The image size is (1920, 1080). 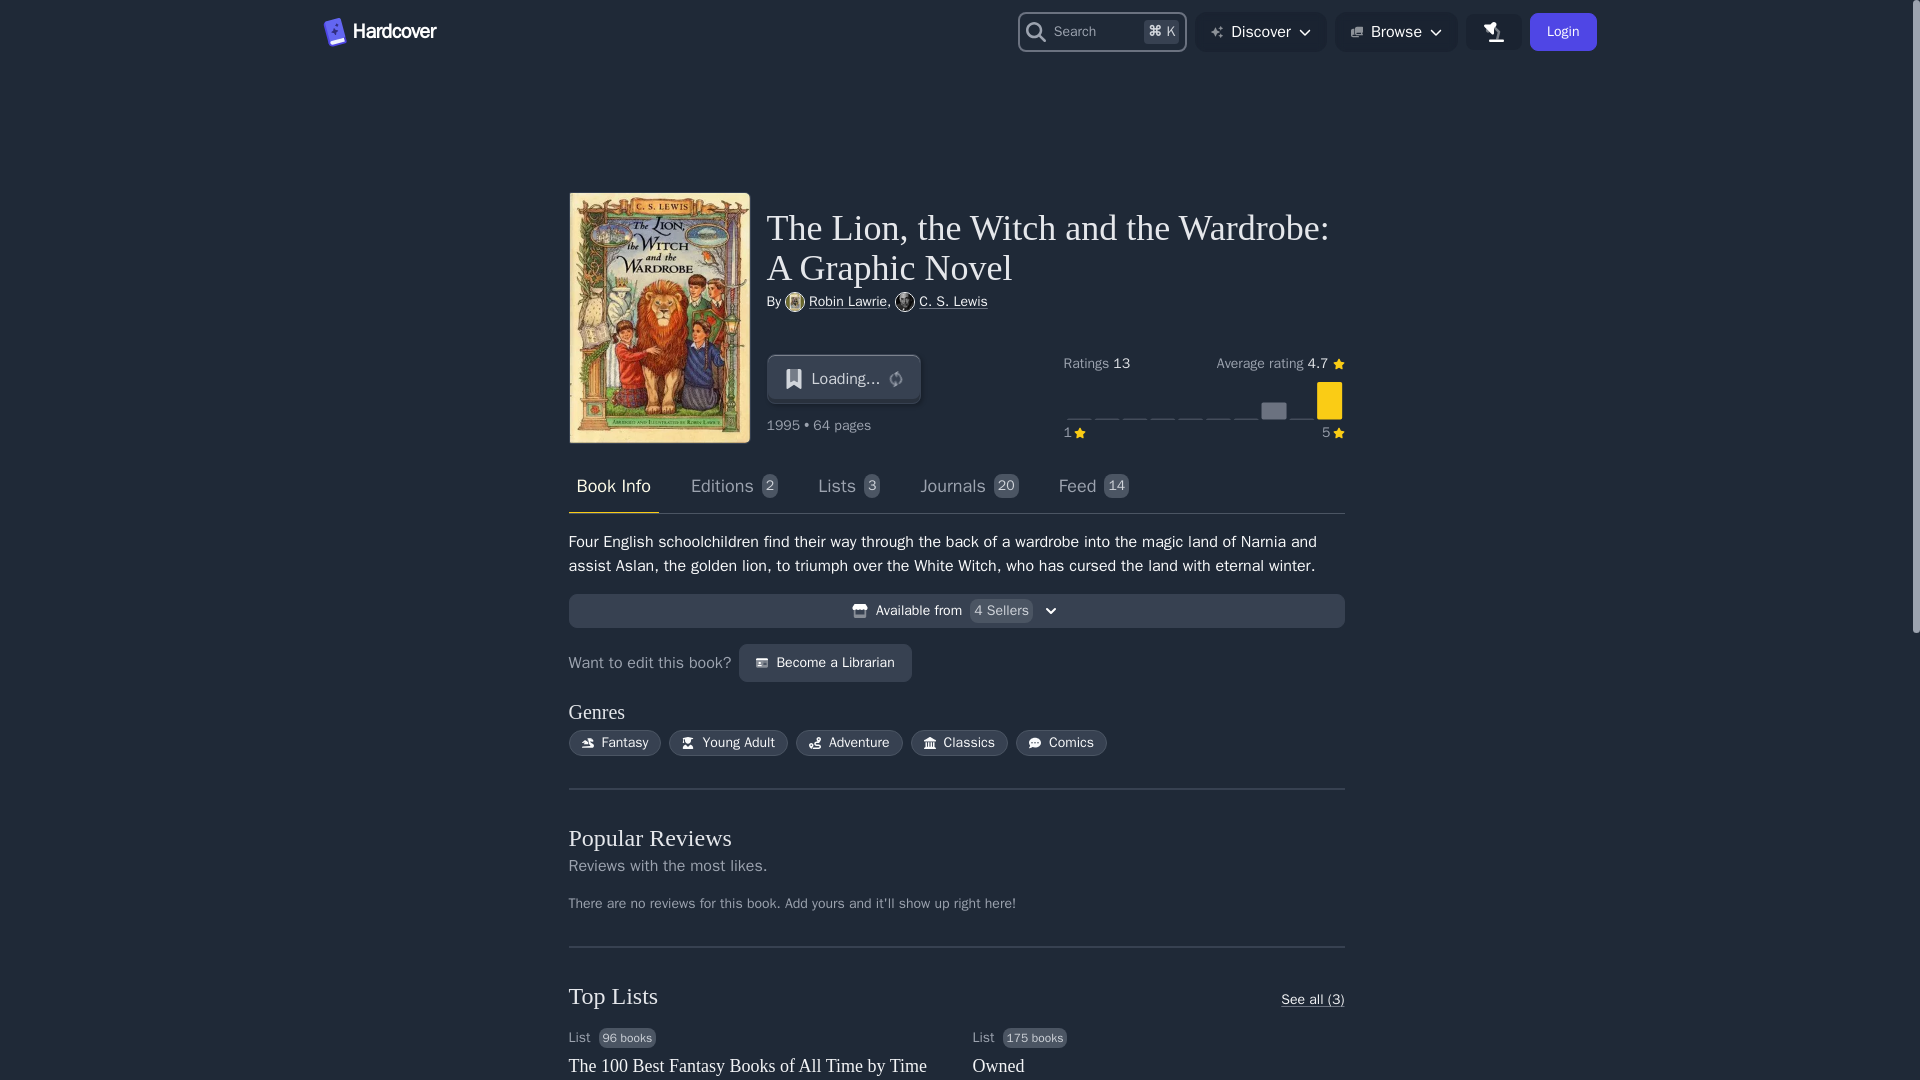 What do you see at coordinates (615, 742) in the screenshot?
I see `Book Info` at bounding box center [615, 742].